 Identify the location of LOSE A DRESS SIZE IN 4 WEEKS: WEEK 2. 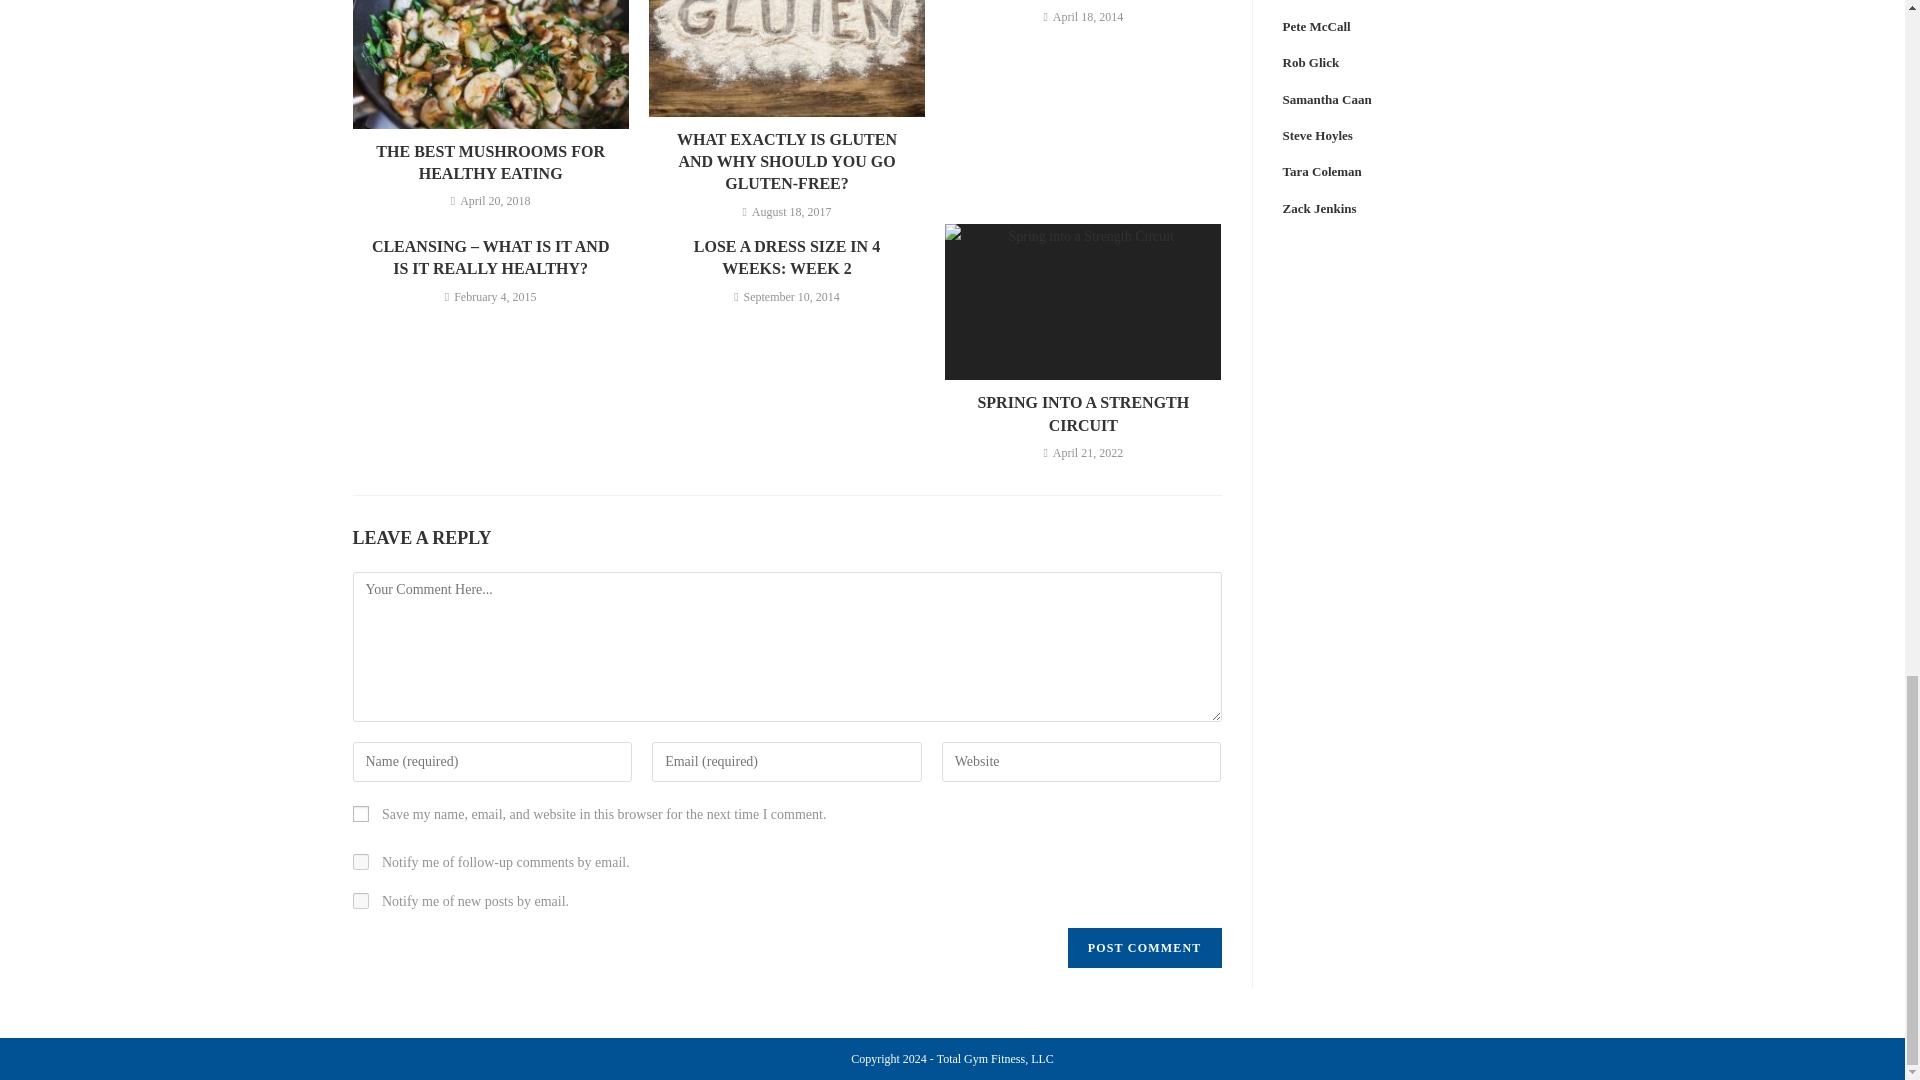
(786, 258).